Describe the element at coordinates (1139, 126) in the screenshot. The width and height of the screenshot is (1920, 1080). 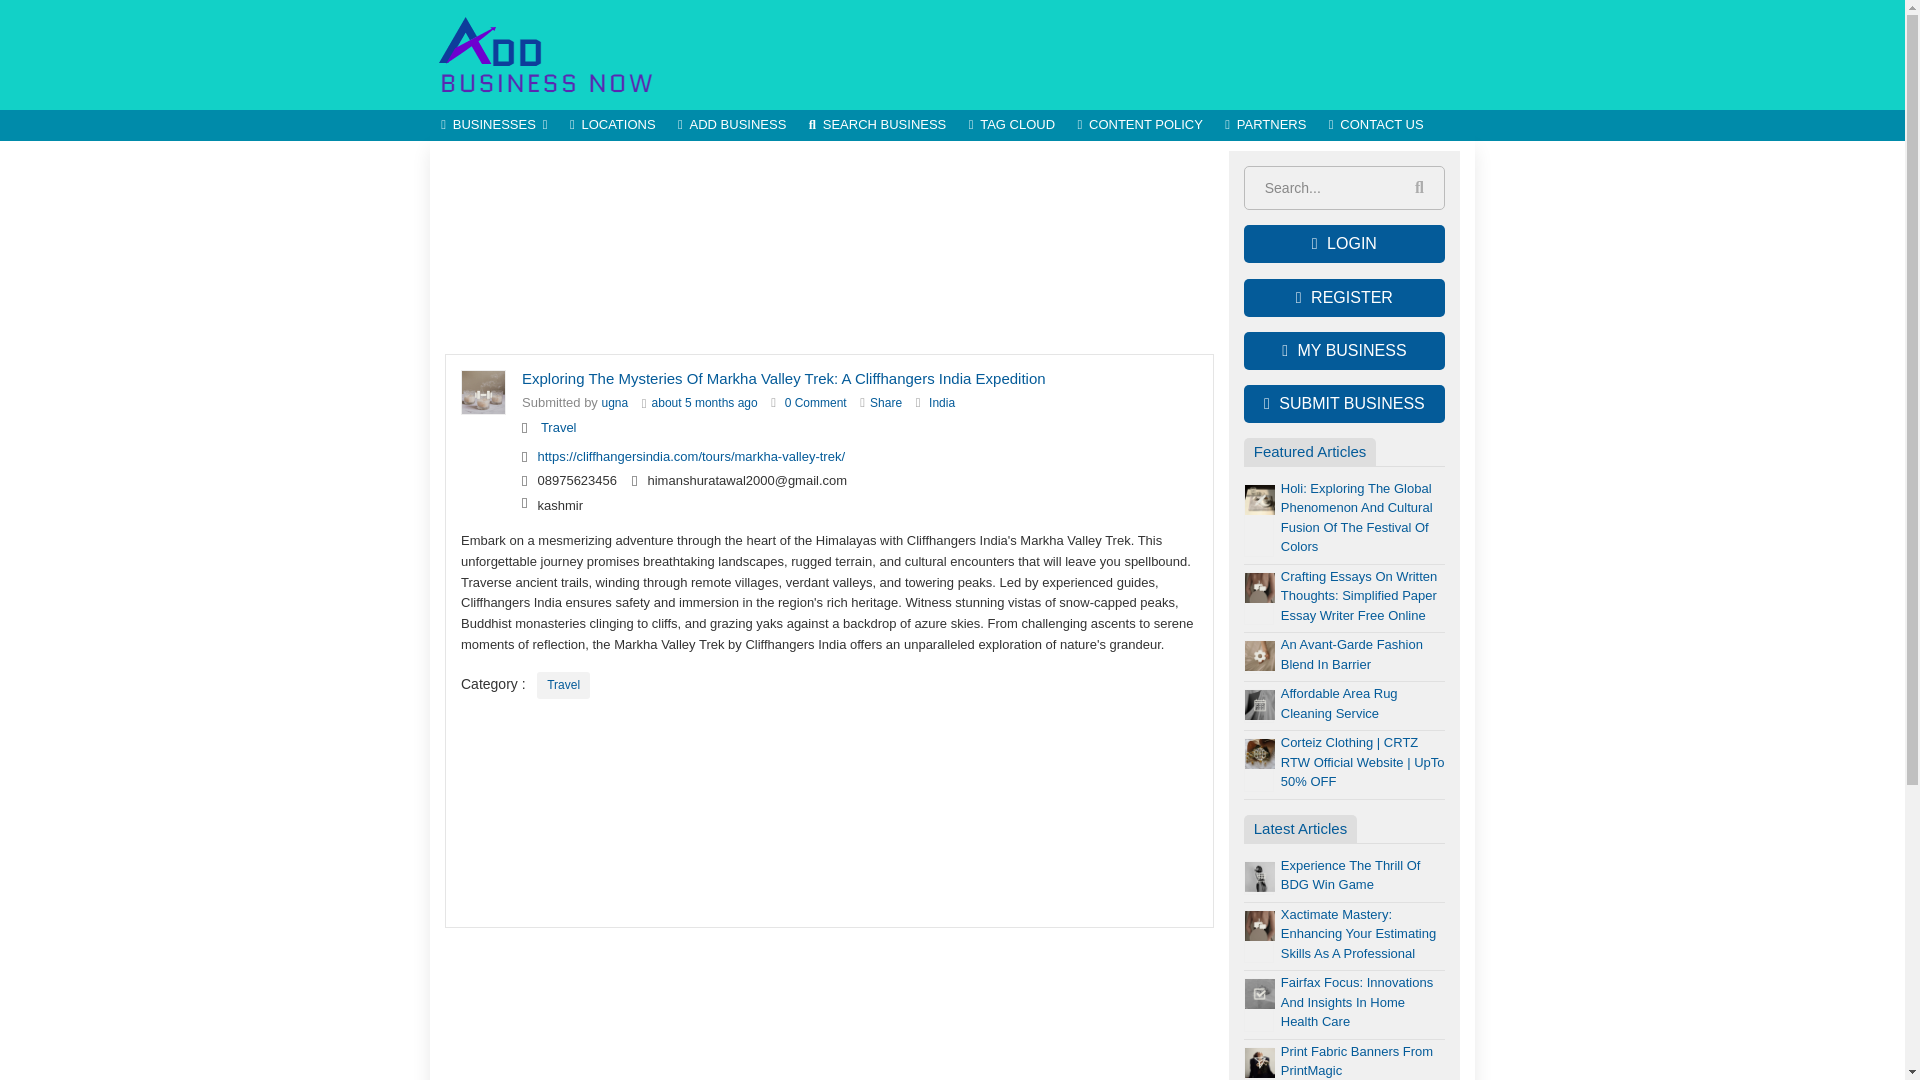
I see `CONTENT POLICY` at that location.